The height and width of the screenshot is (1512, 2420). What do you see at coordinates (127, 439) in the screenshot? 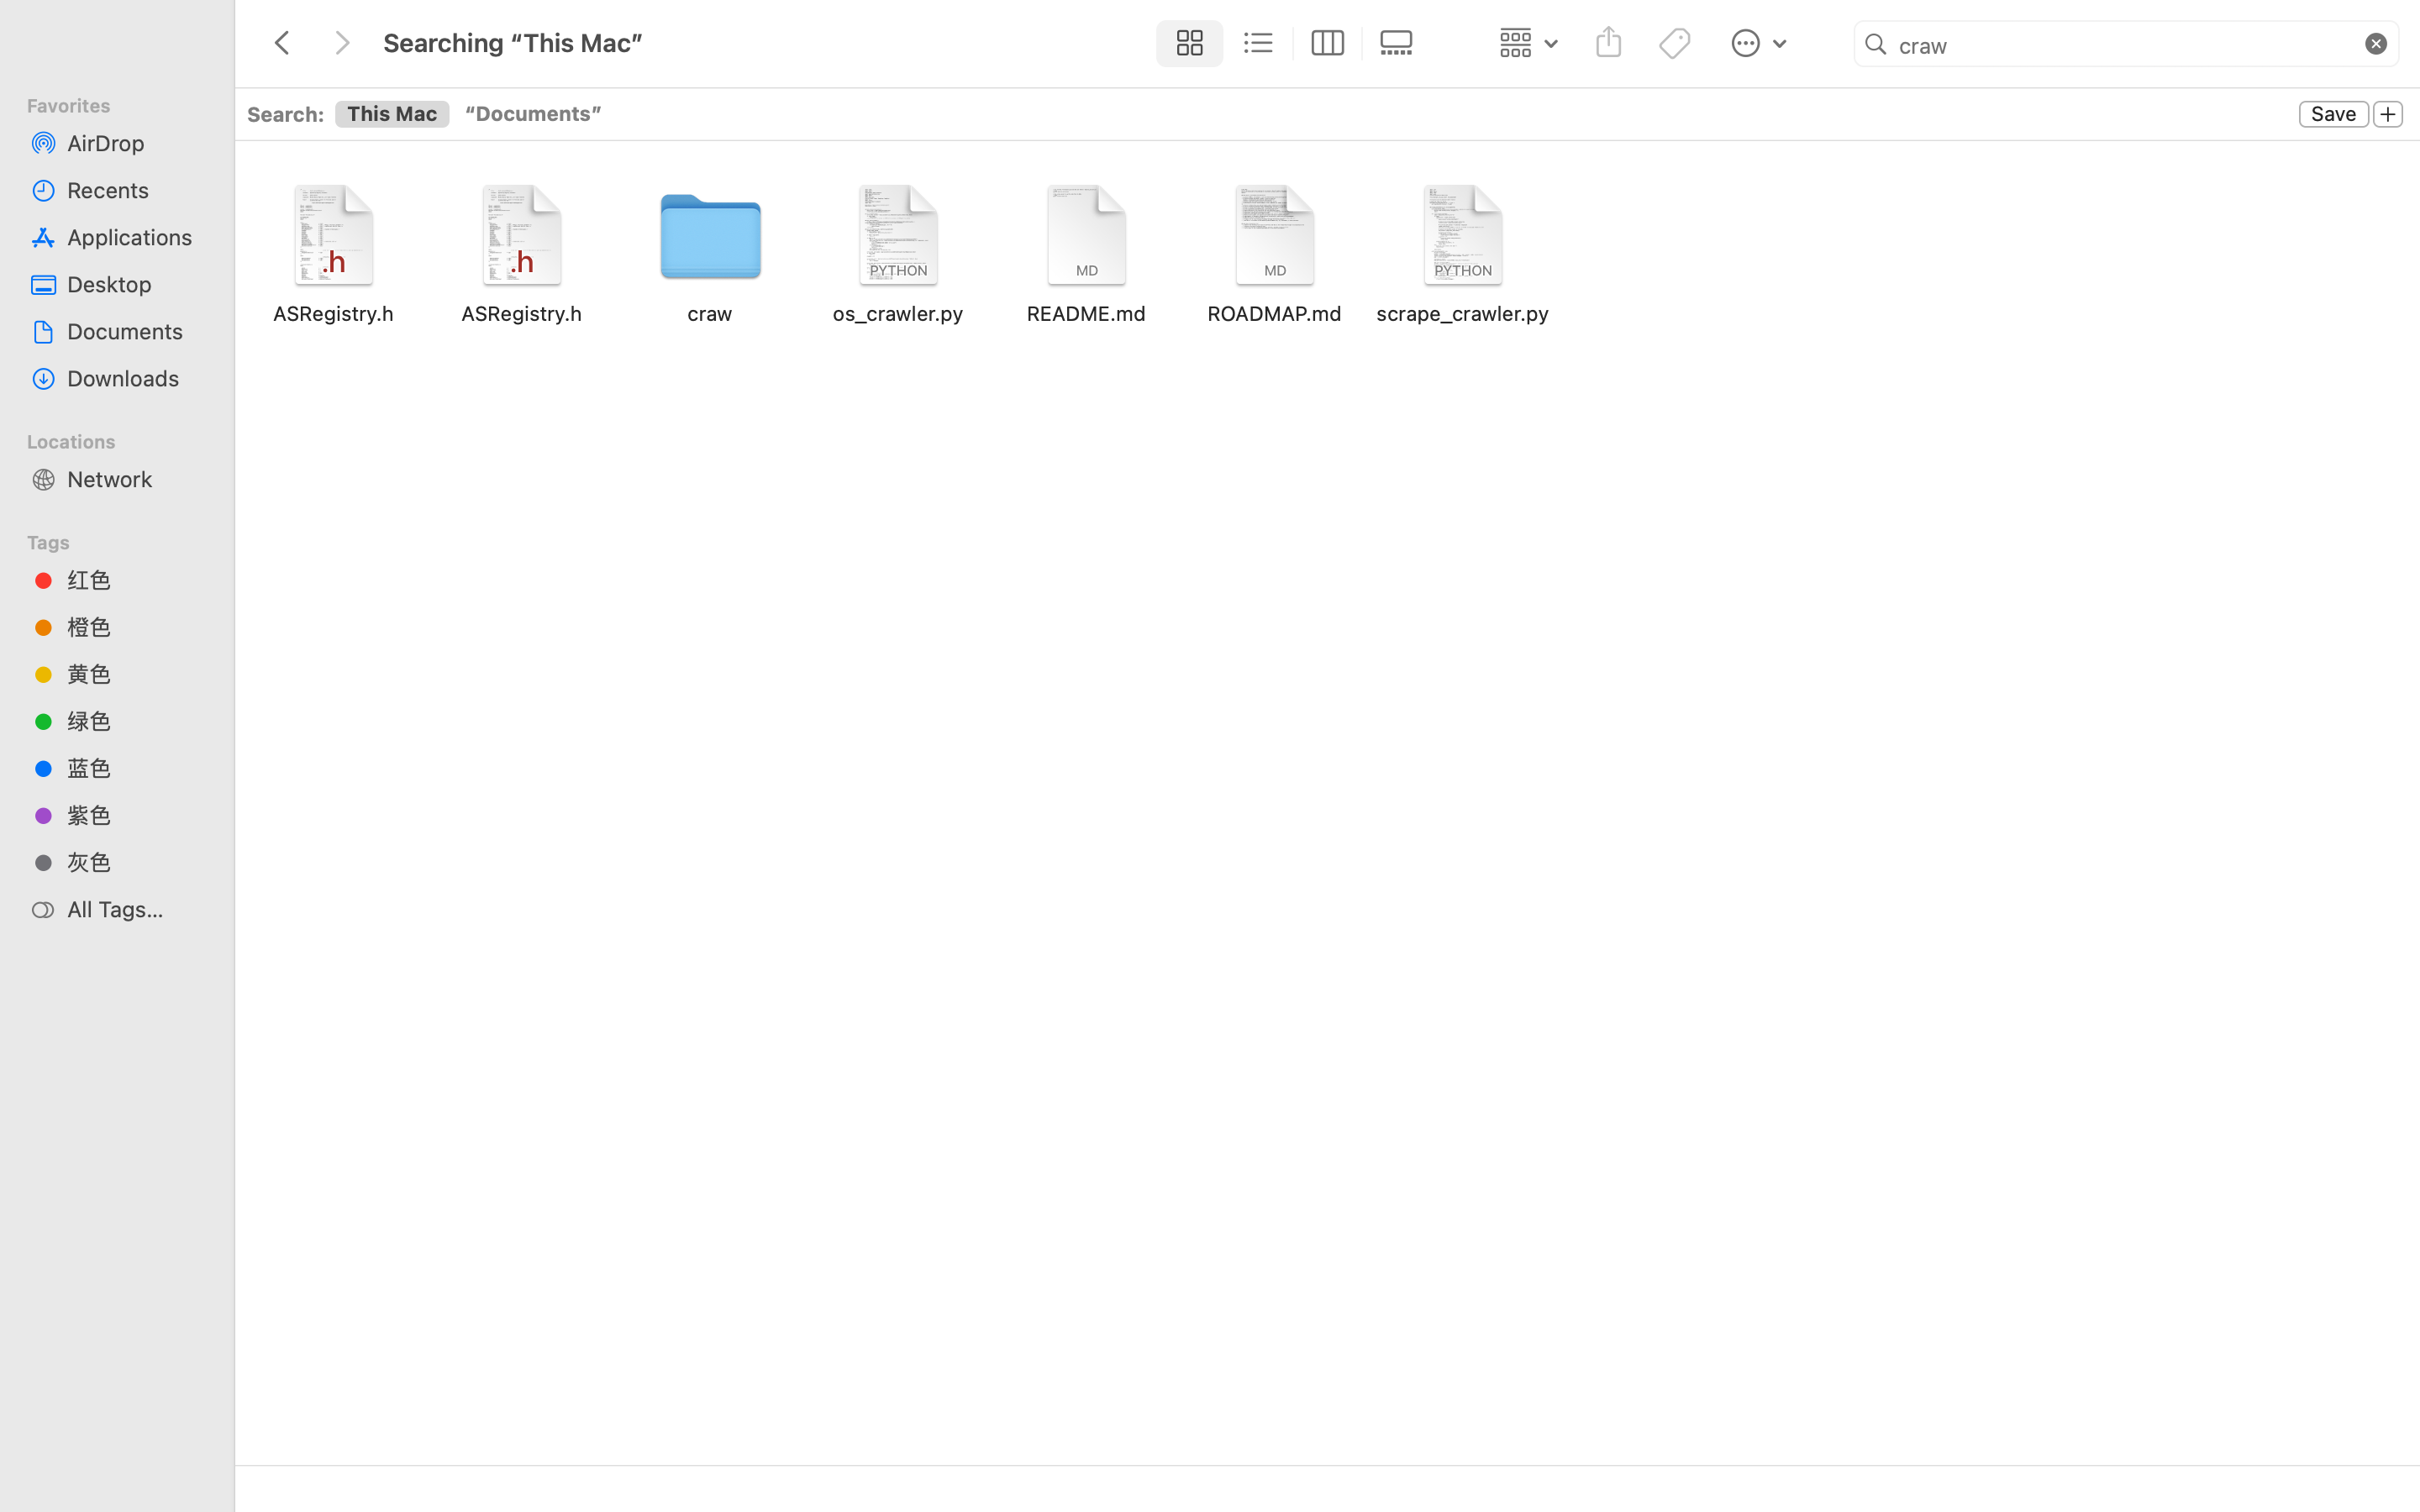
I see `Locations` at bounding box center [127, 439].